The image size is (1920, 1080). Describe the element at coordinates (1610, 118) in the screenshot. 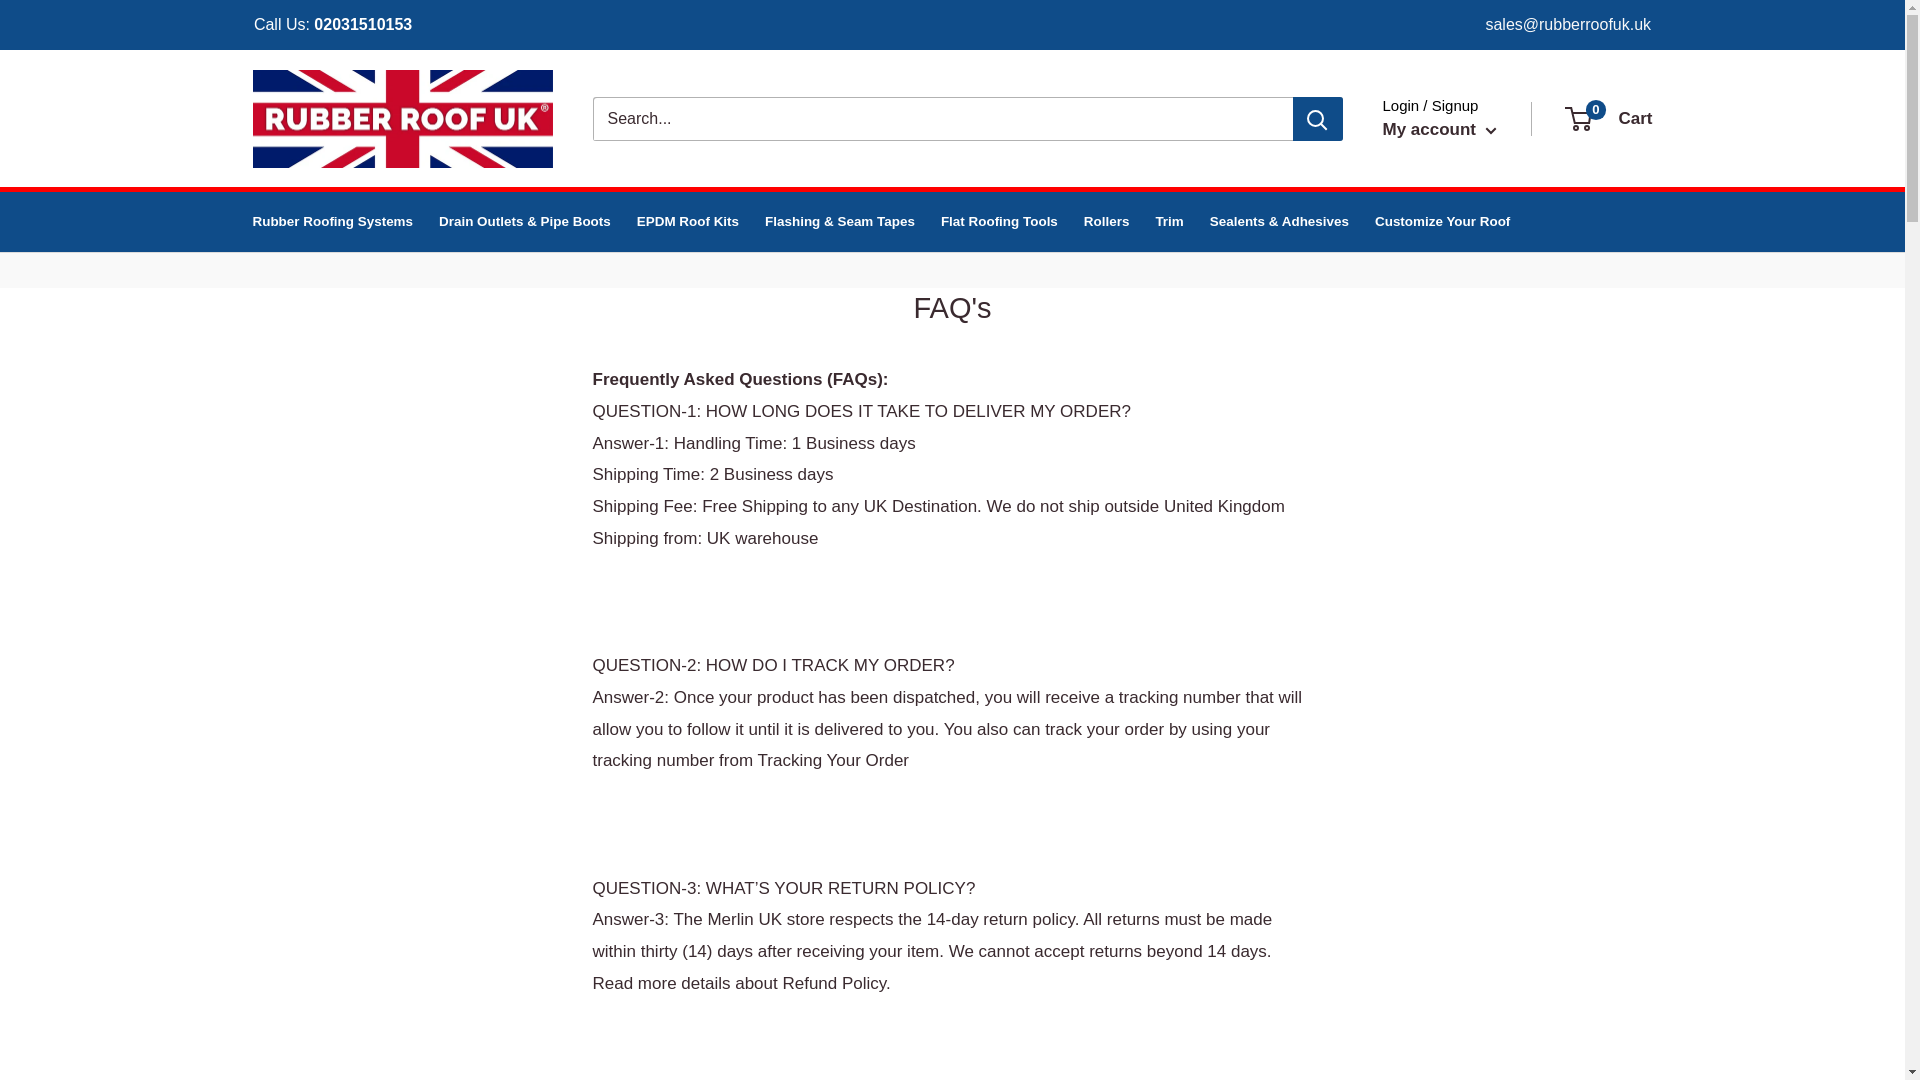

I see `02031510153` at that location.